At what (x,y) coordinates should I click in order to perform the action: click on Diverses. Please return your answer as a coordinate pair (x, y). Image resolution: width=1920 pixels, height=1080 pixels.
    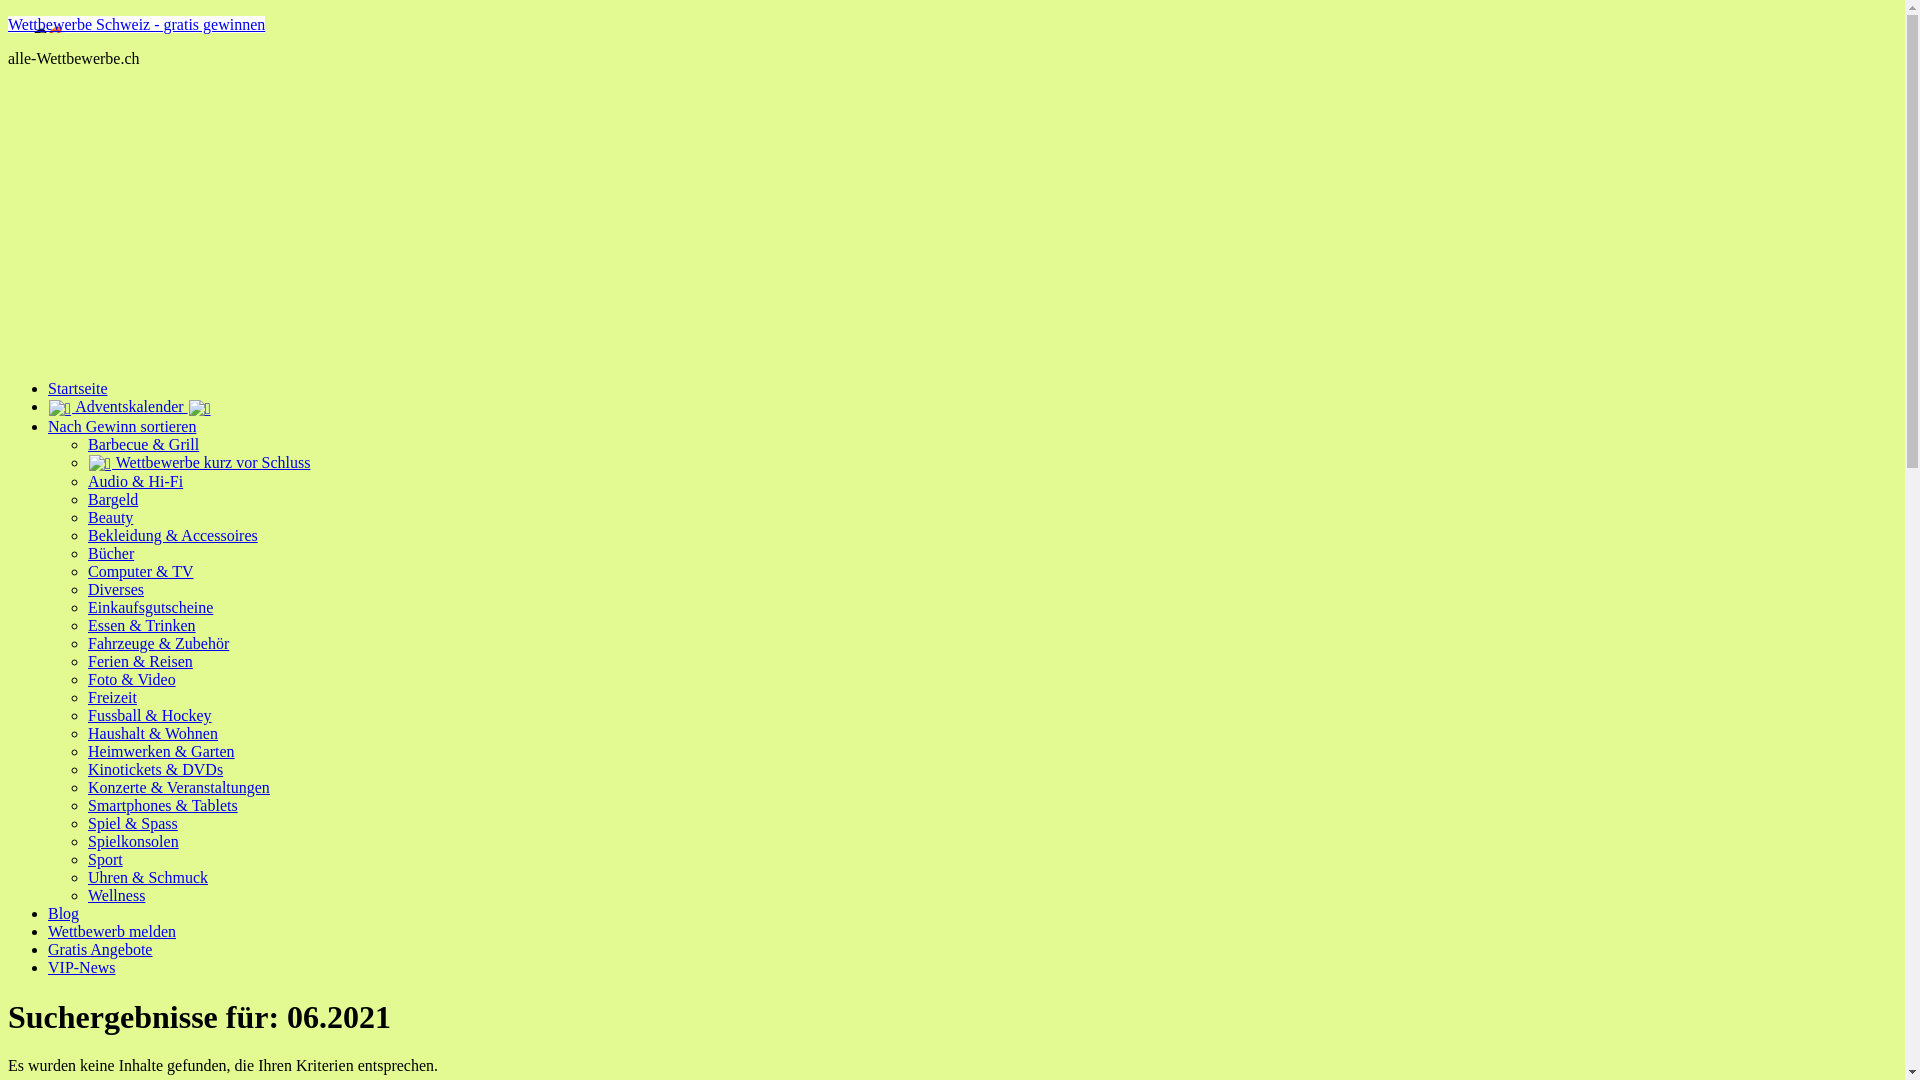
    Looking at the image, I should click on (116, 590).